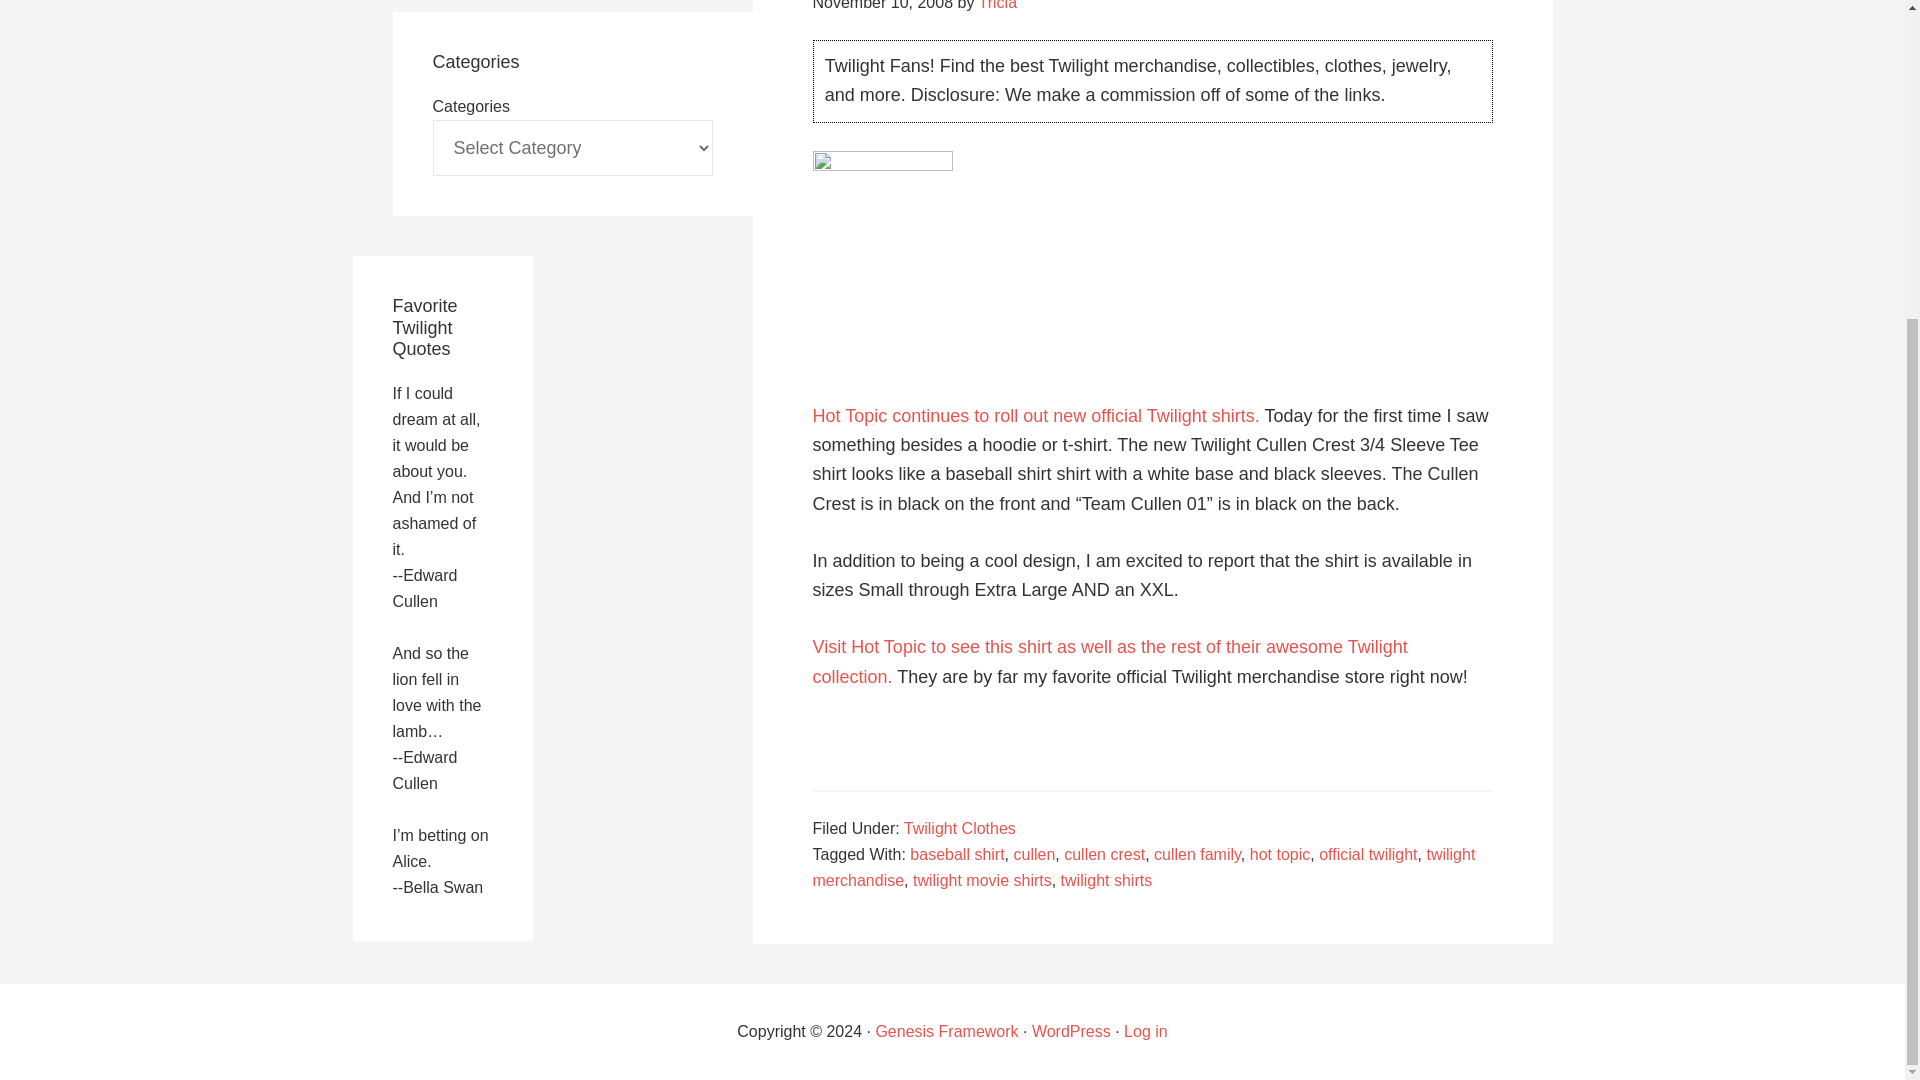 This screenshot has width=1920, height=1080. I want to click on Twilight Clothes, so click(960, 828).